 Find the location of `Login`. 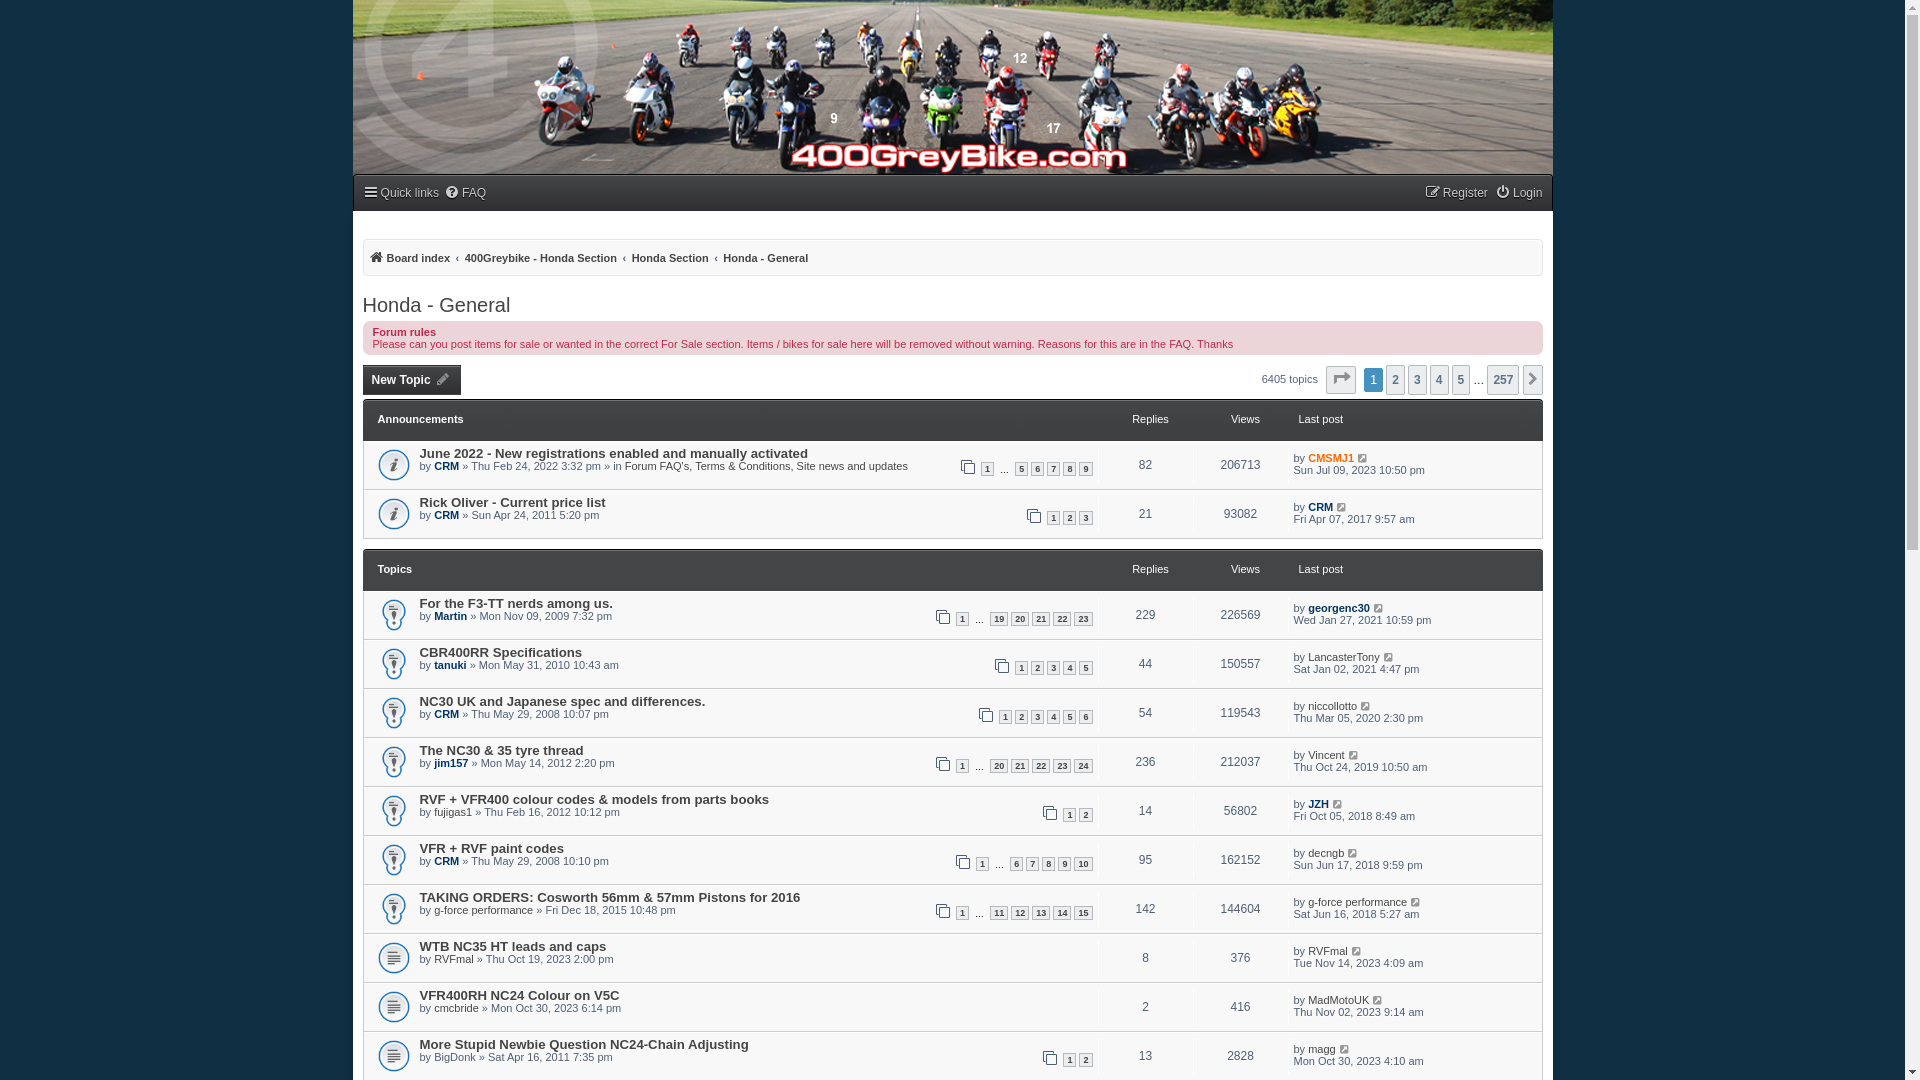

Login is located at coordinates (1519, 194).